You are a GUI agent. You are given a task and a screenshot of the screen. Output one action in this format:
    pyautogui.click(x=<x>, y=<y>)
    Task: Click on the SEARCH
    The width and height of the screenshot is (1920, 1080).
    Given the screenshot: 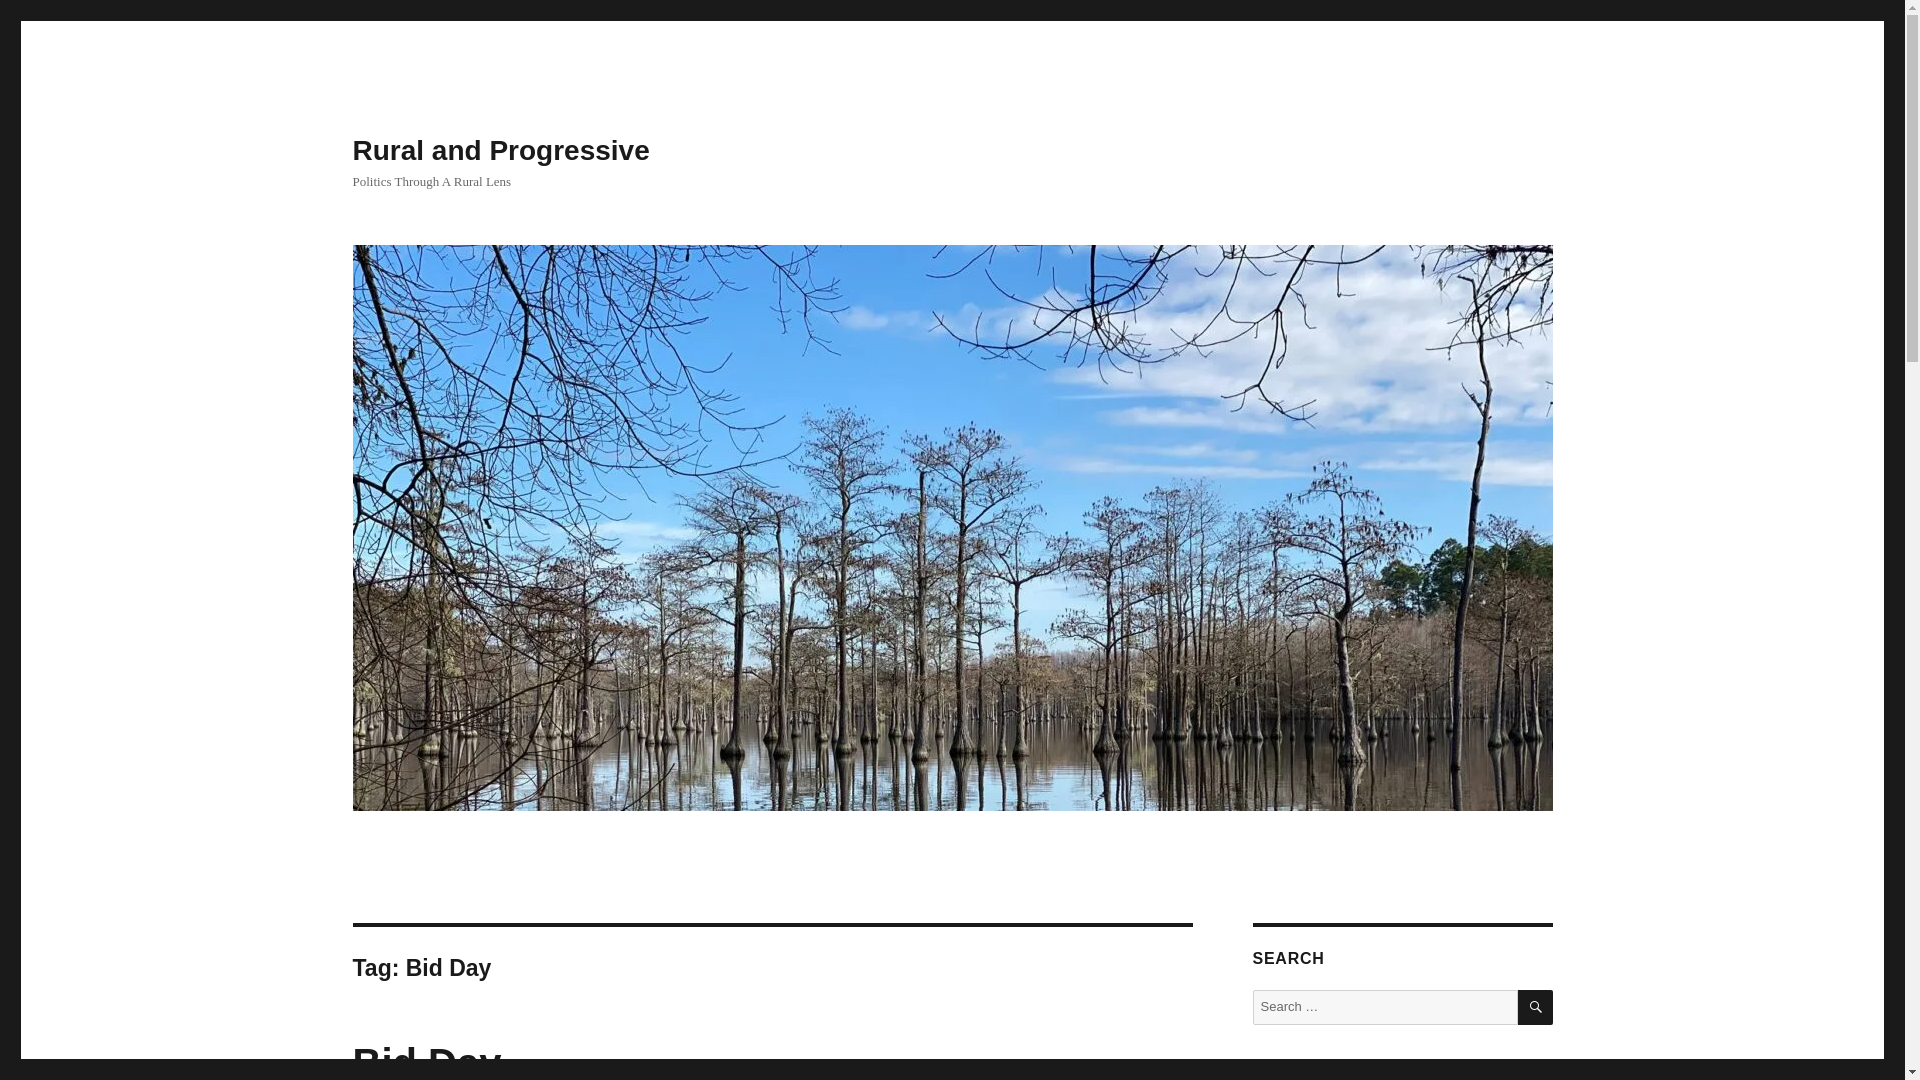 What is the action you would take?
    pyautogui.click(x=1536, y=1007)
    